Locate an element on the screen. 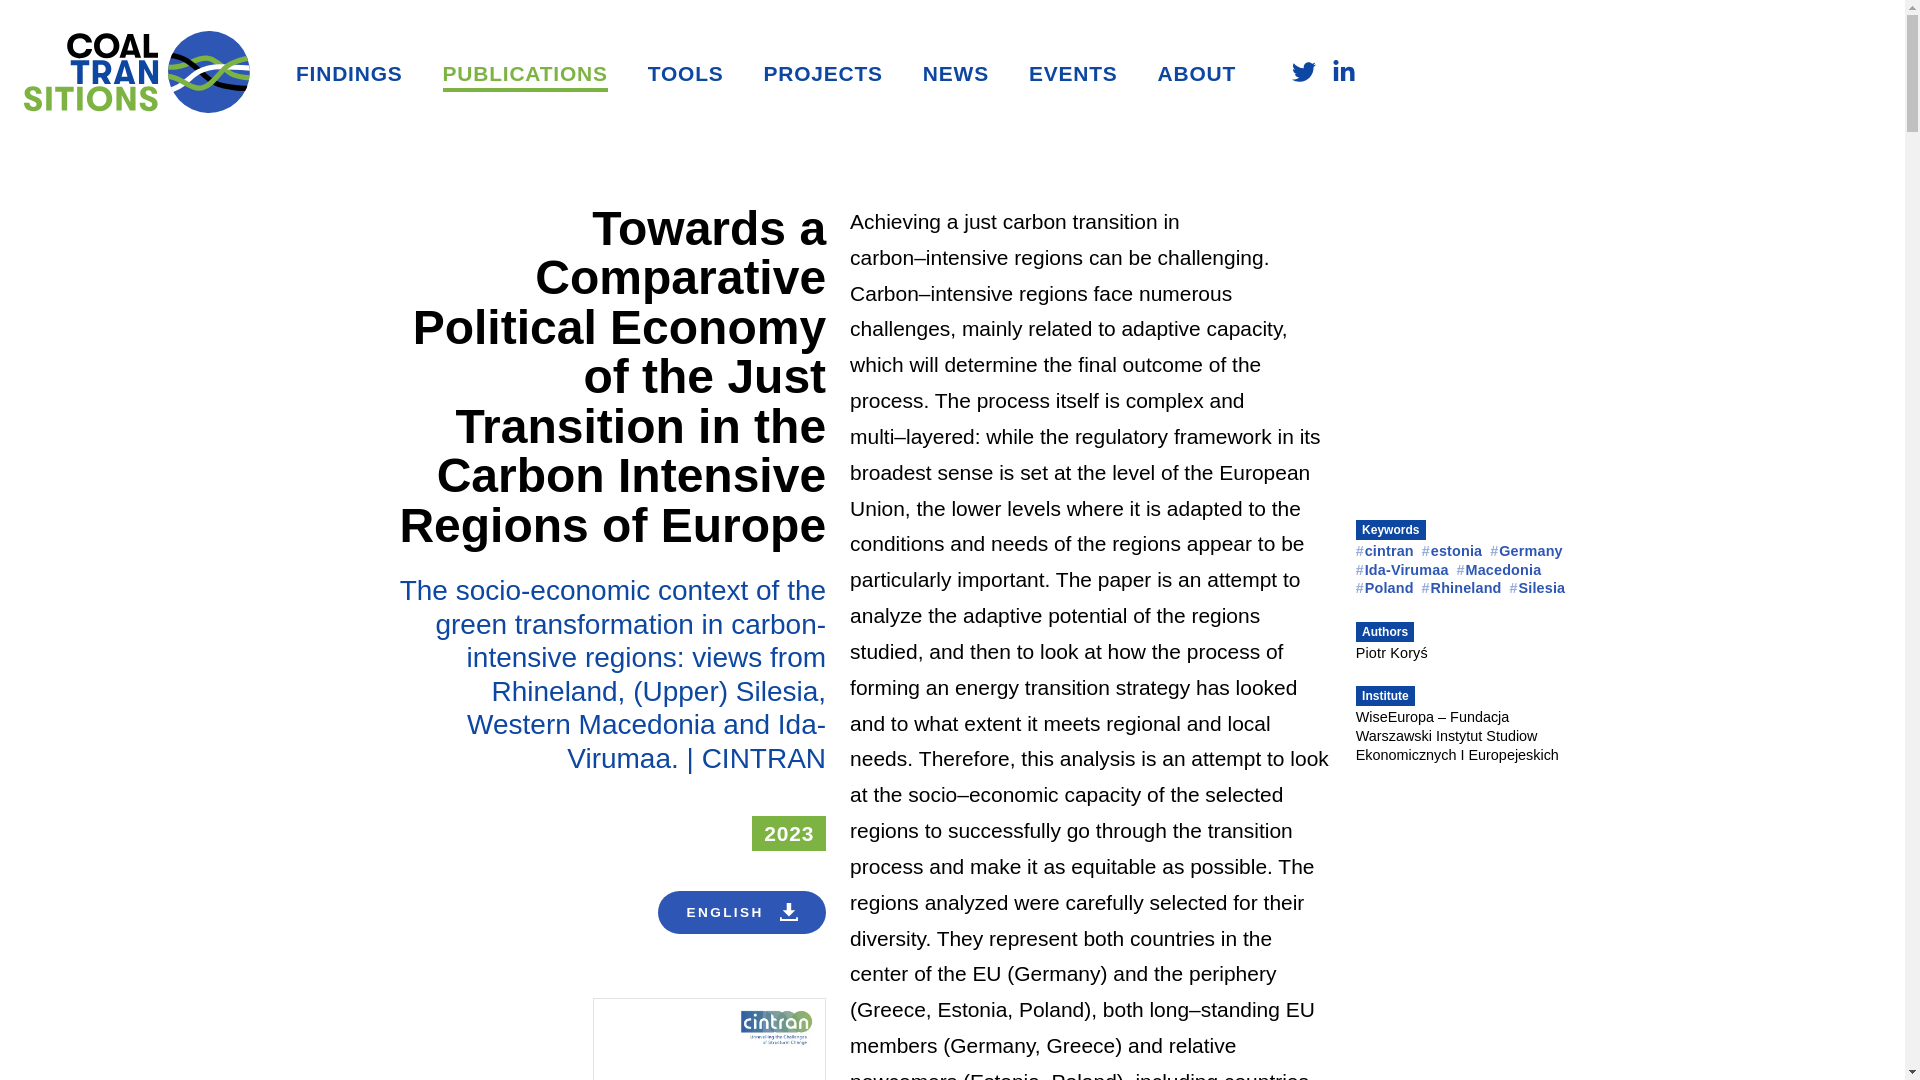 The width and height of the screenshot is (1920, 1080). Macedonia is located at coordinates (1499, 569).